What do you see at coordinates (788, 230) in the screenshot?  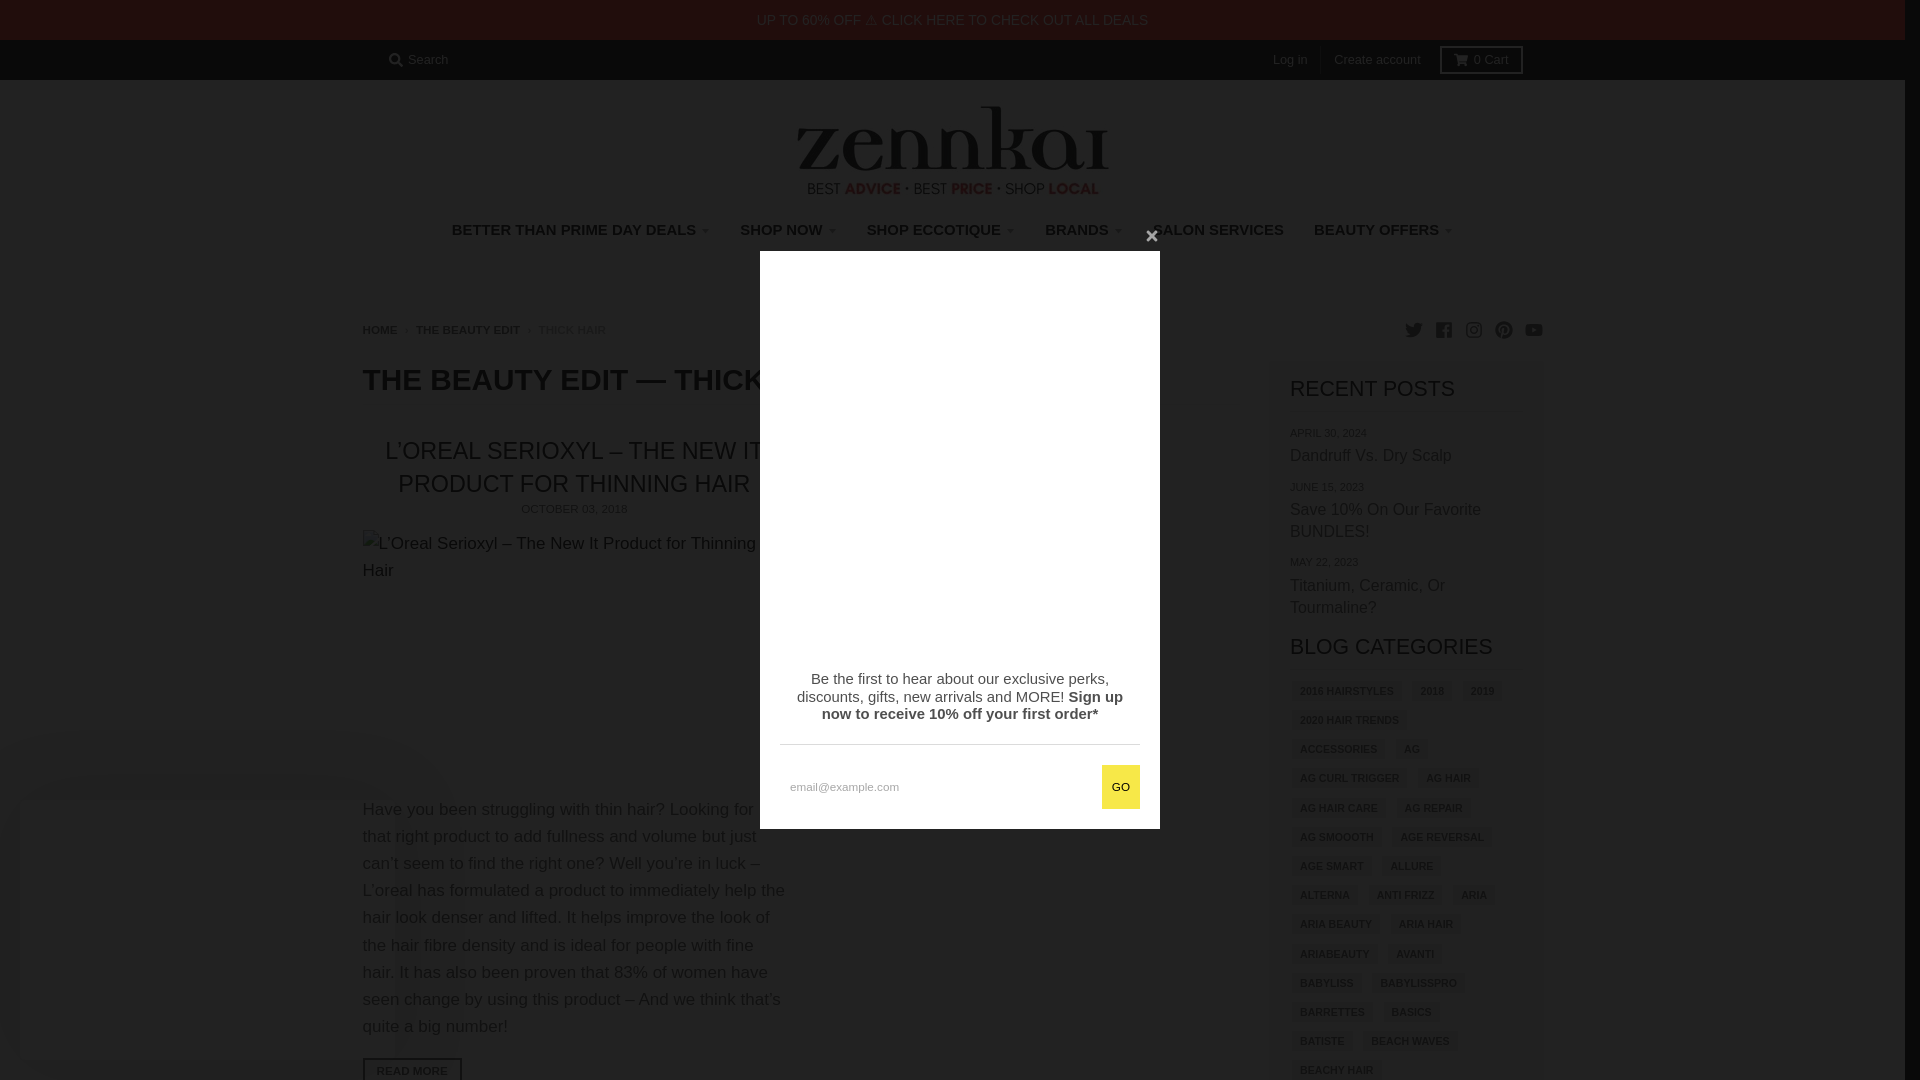 I see `SHOP NOW` at bounding box center [788, 230].